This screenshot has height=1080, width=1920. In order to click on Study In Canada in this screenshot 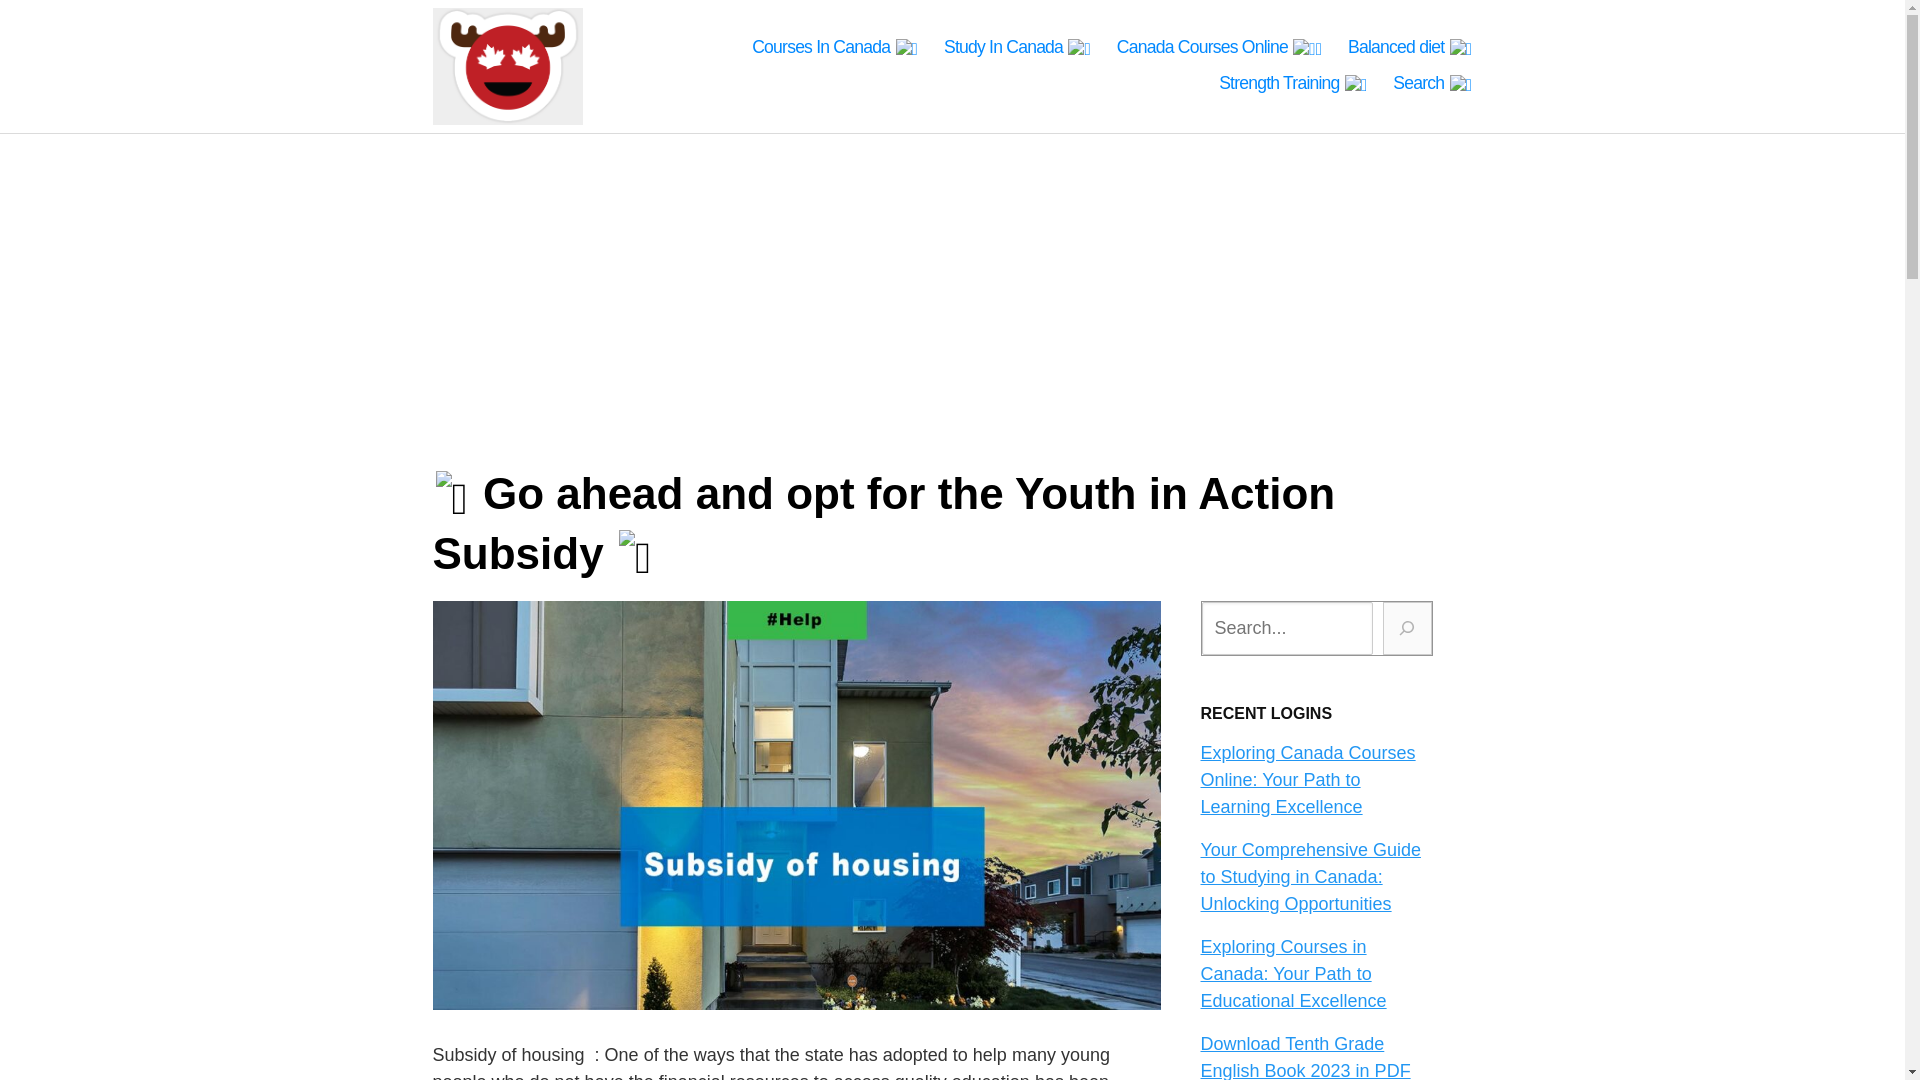, I will do `click(1017, 48)`.